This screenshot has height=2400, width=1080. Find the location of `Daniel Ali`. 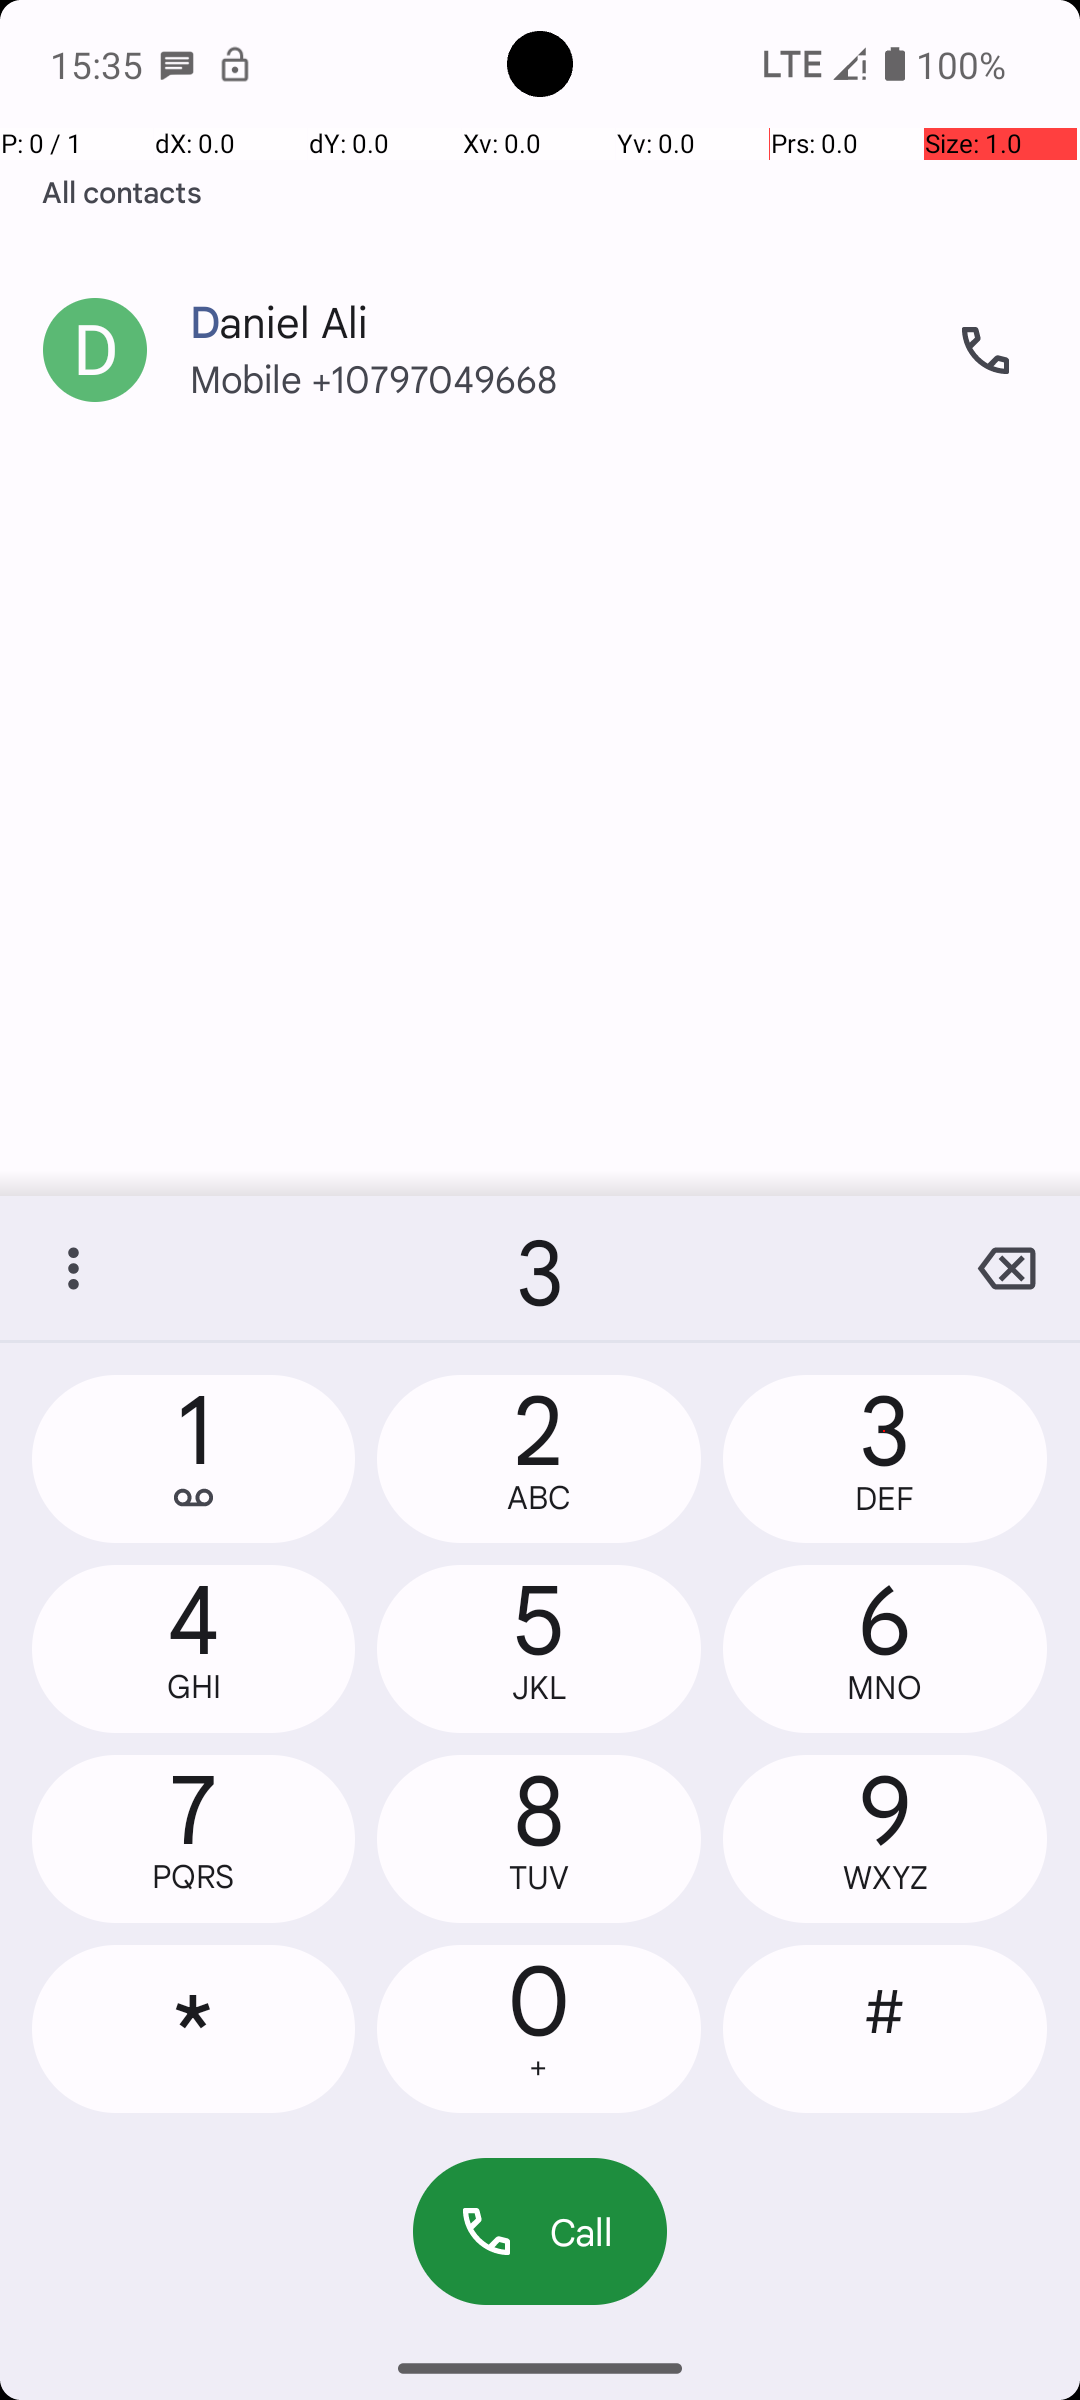

Daniel Ali is located at coordinates (551, 302).